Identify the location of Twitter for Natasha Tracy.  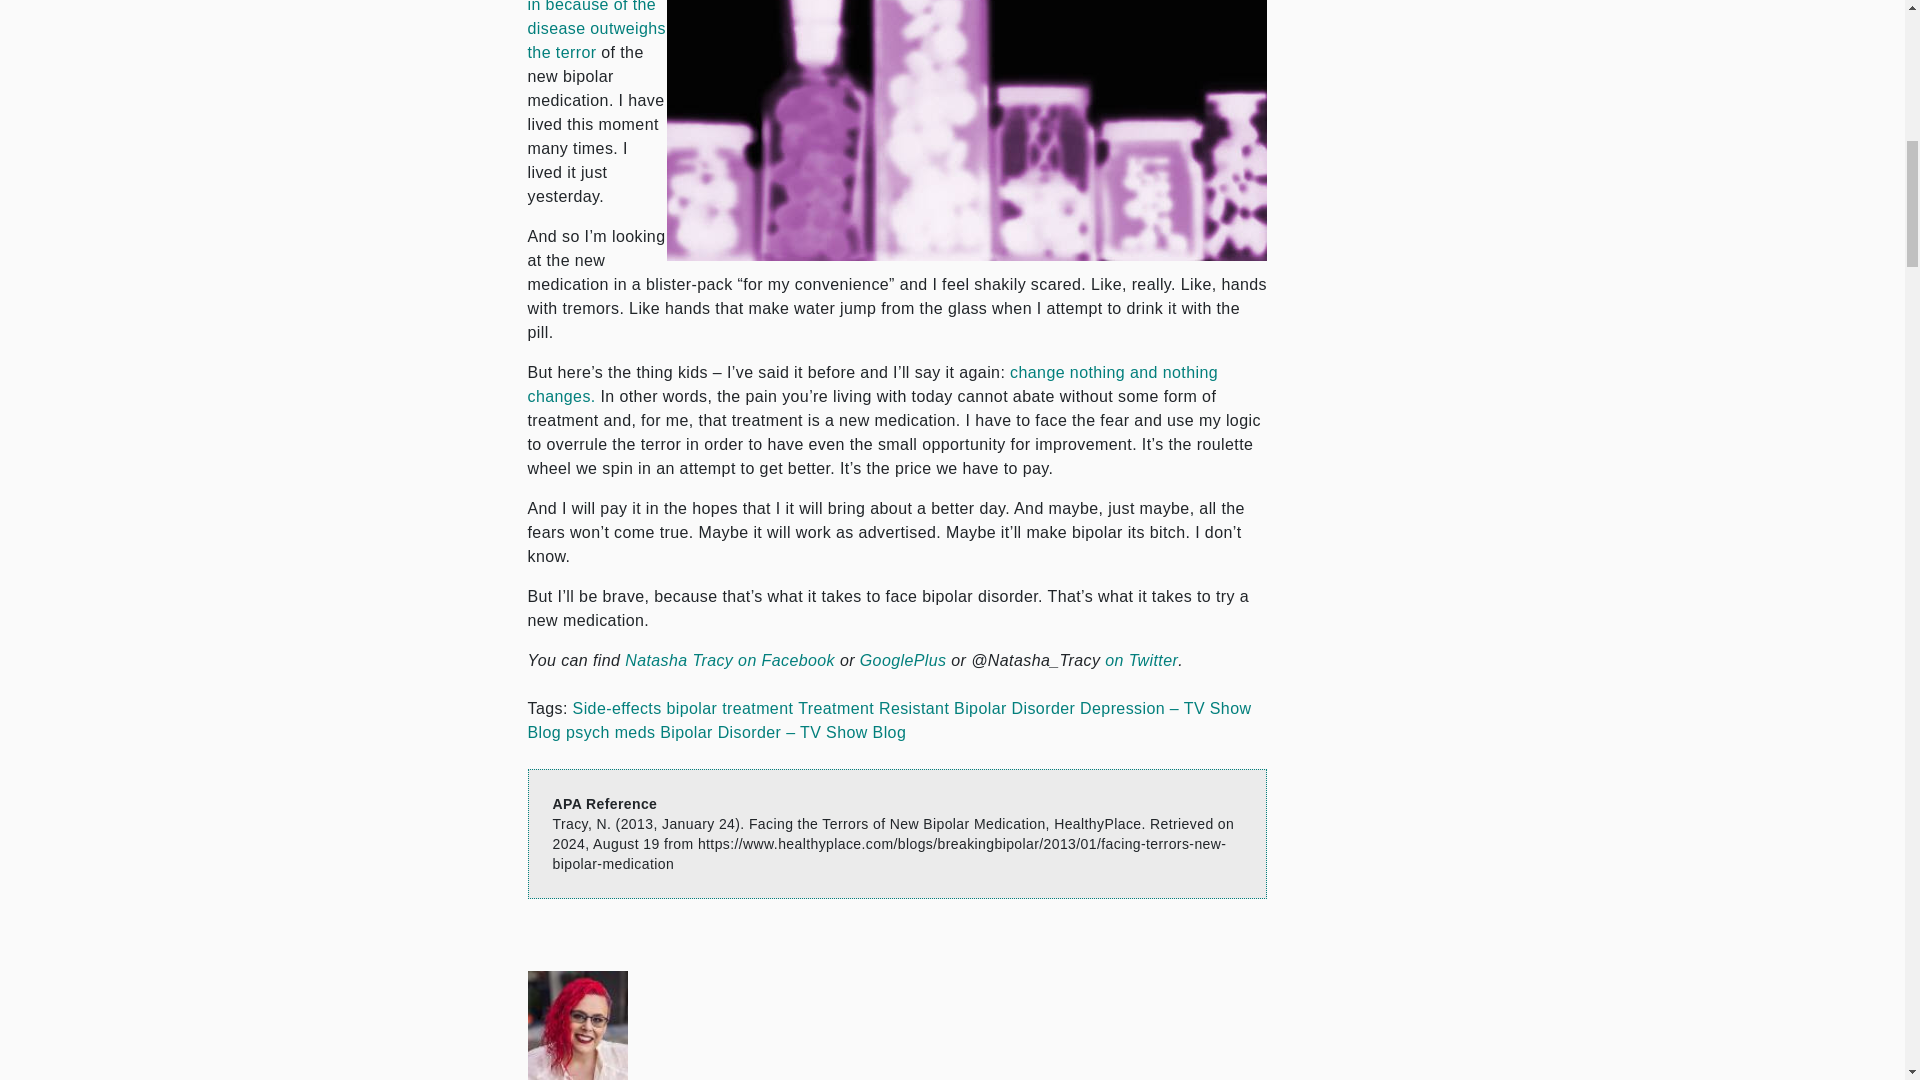
(1142, 660).